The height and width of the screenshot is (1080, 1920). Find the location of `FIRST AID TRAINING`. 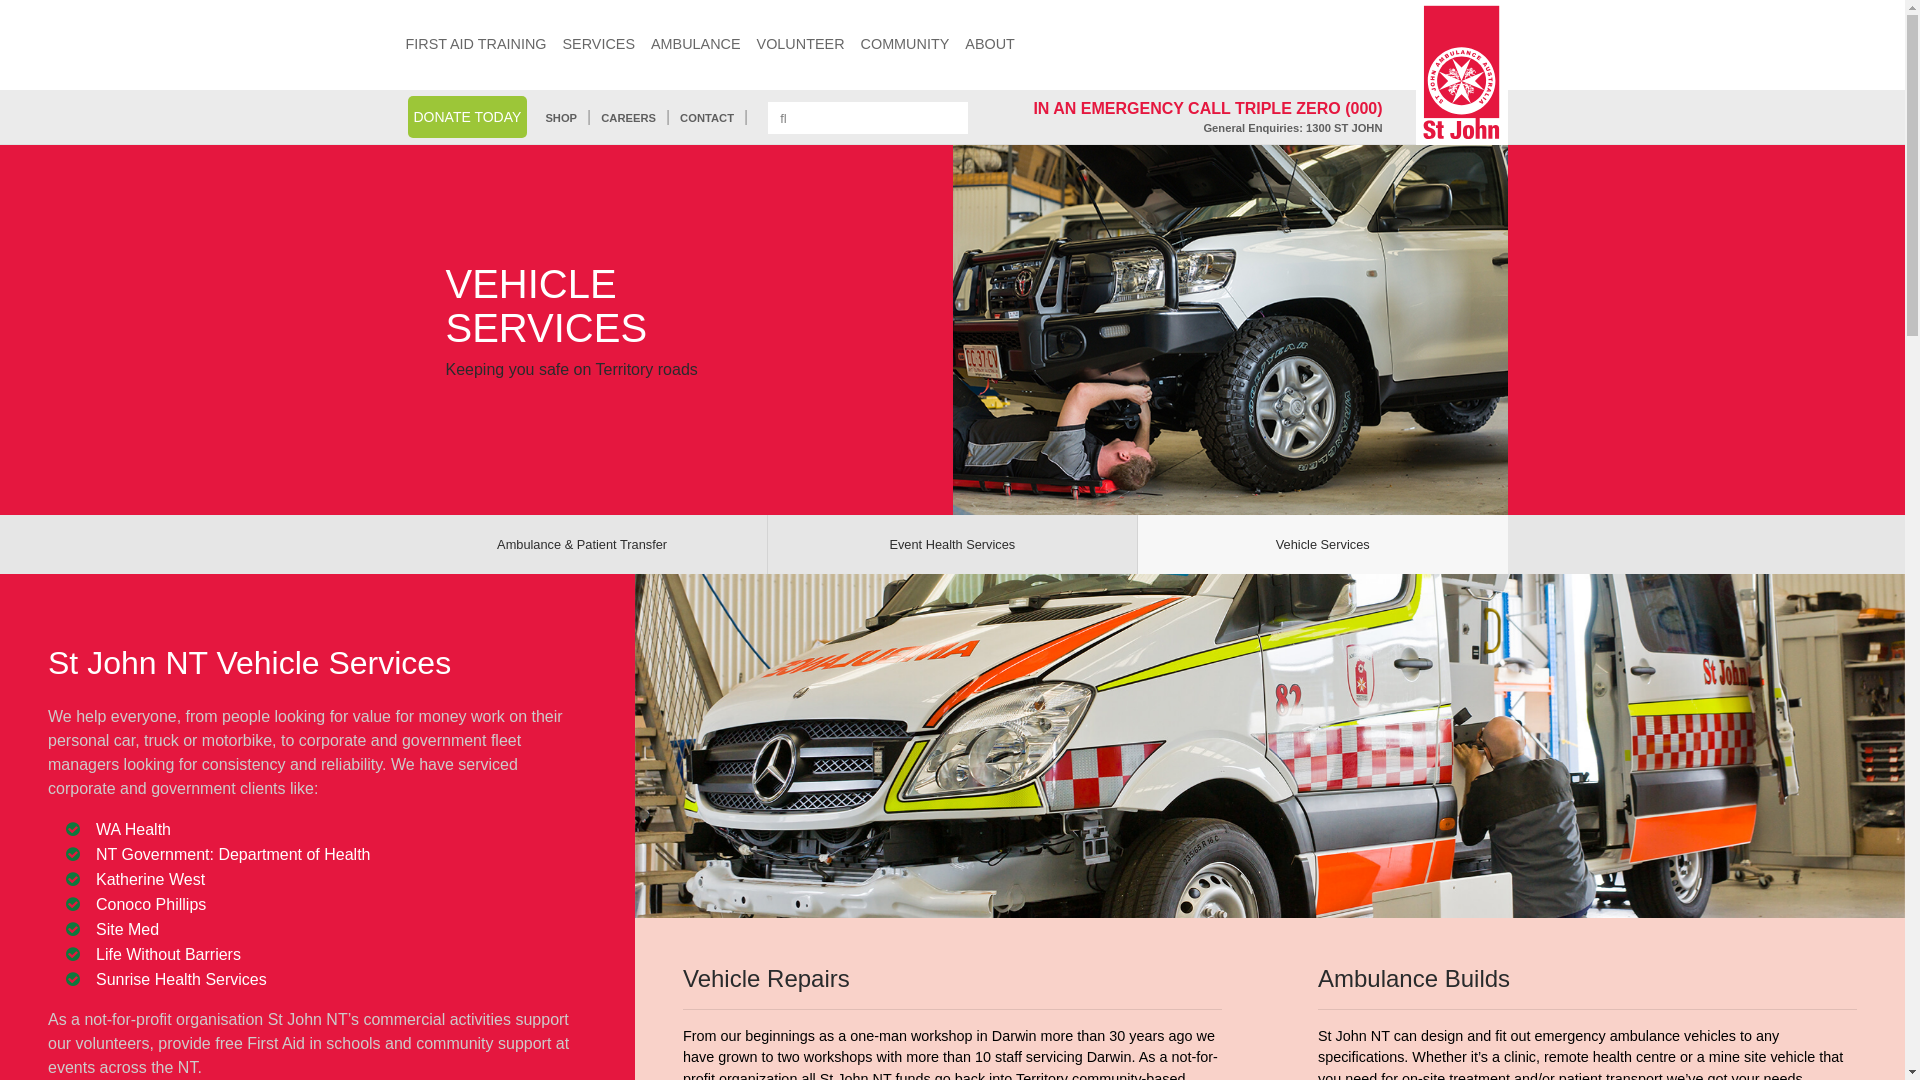

FIRST AID TRAINING is located at coordinates (476, 45).